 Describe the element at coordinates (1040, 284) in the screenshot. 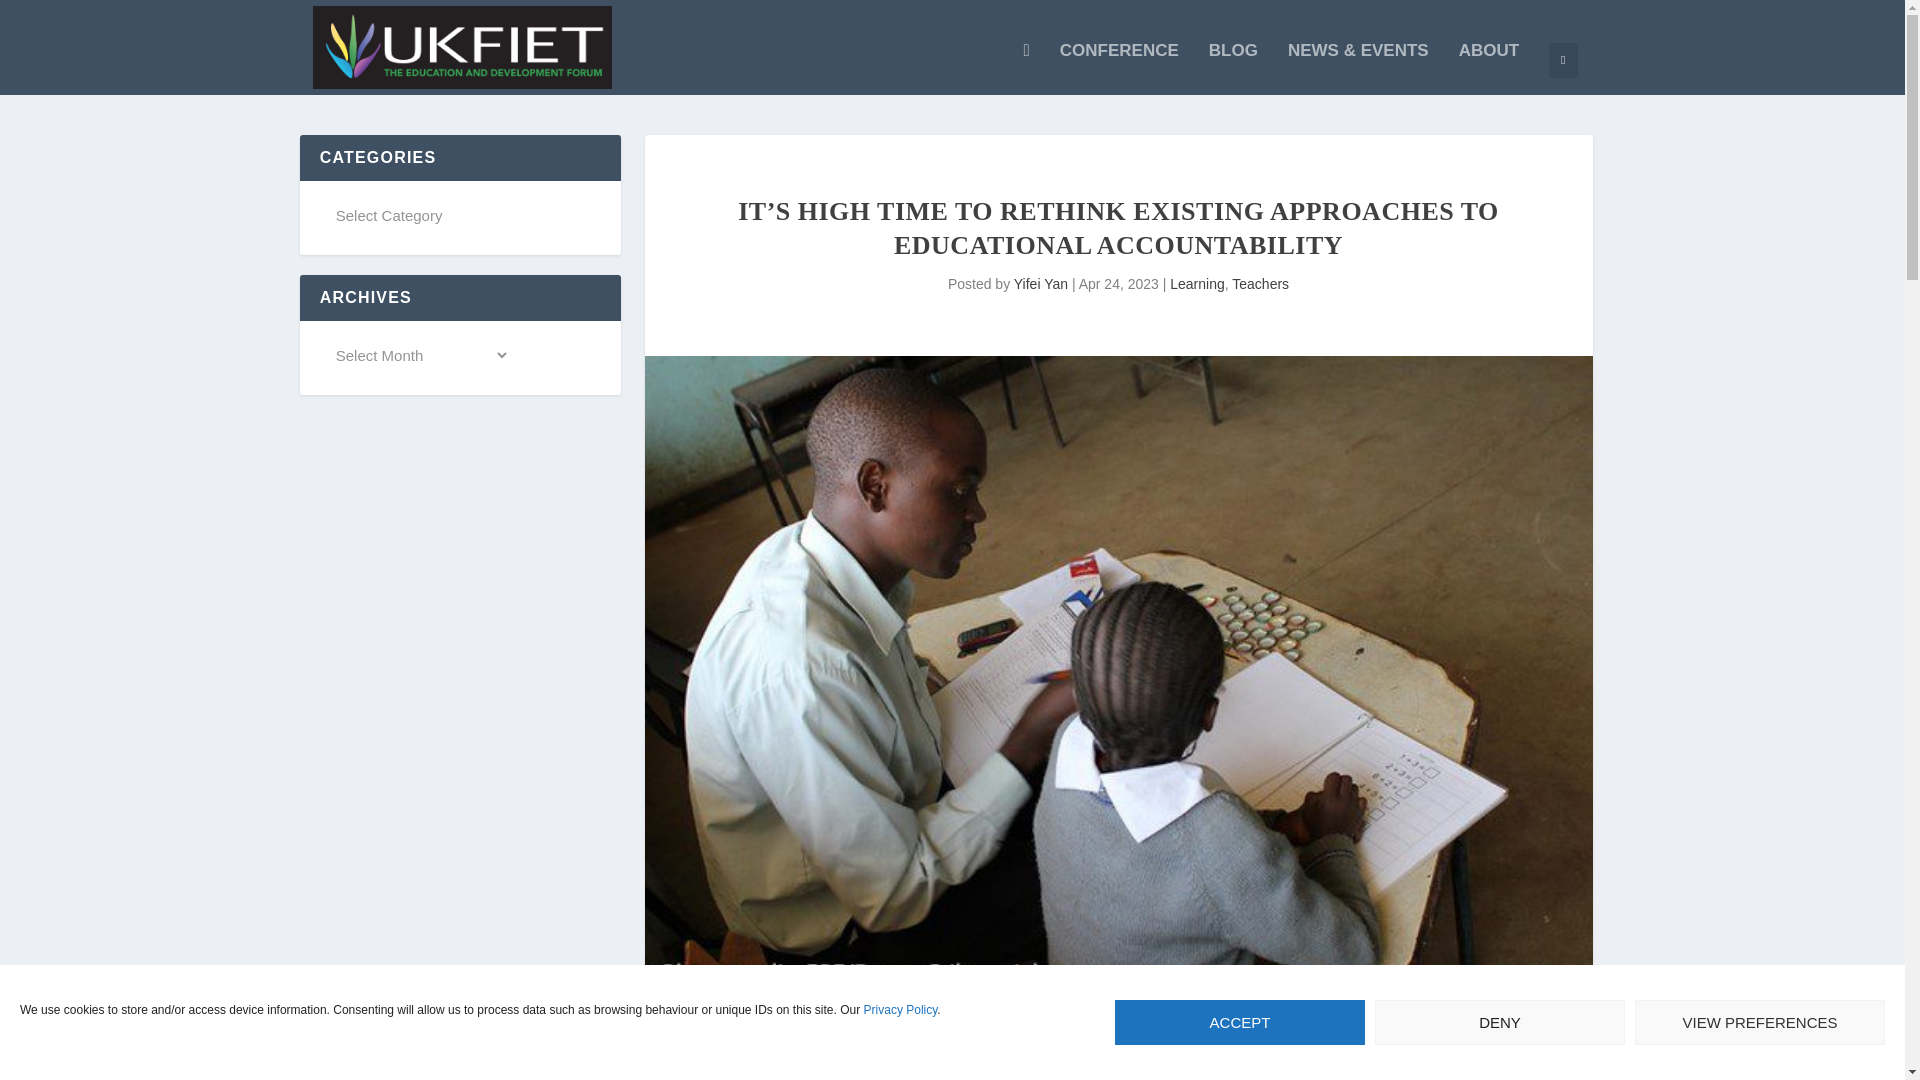

I see `Posts by Yifei Yan` at that location.